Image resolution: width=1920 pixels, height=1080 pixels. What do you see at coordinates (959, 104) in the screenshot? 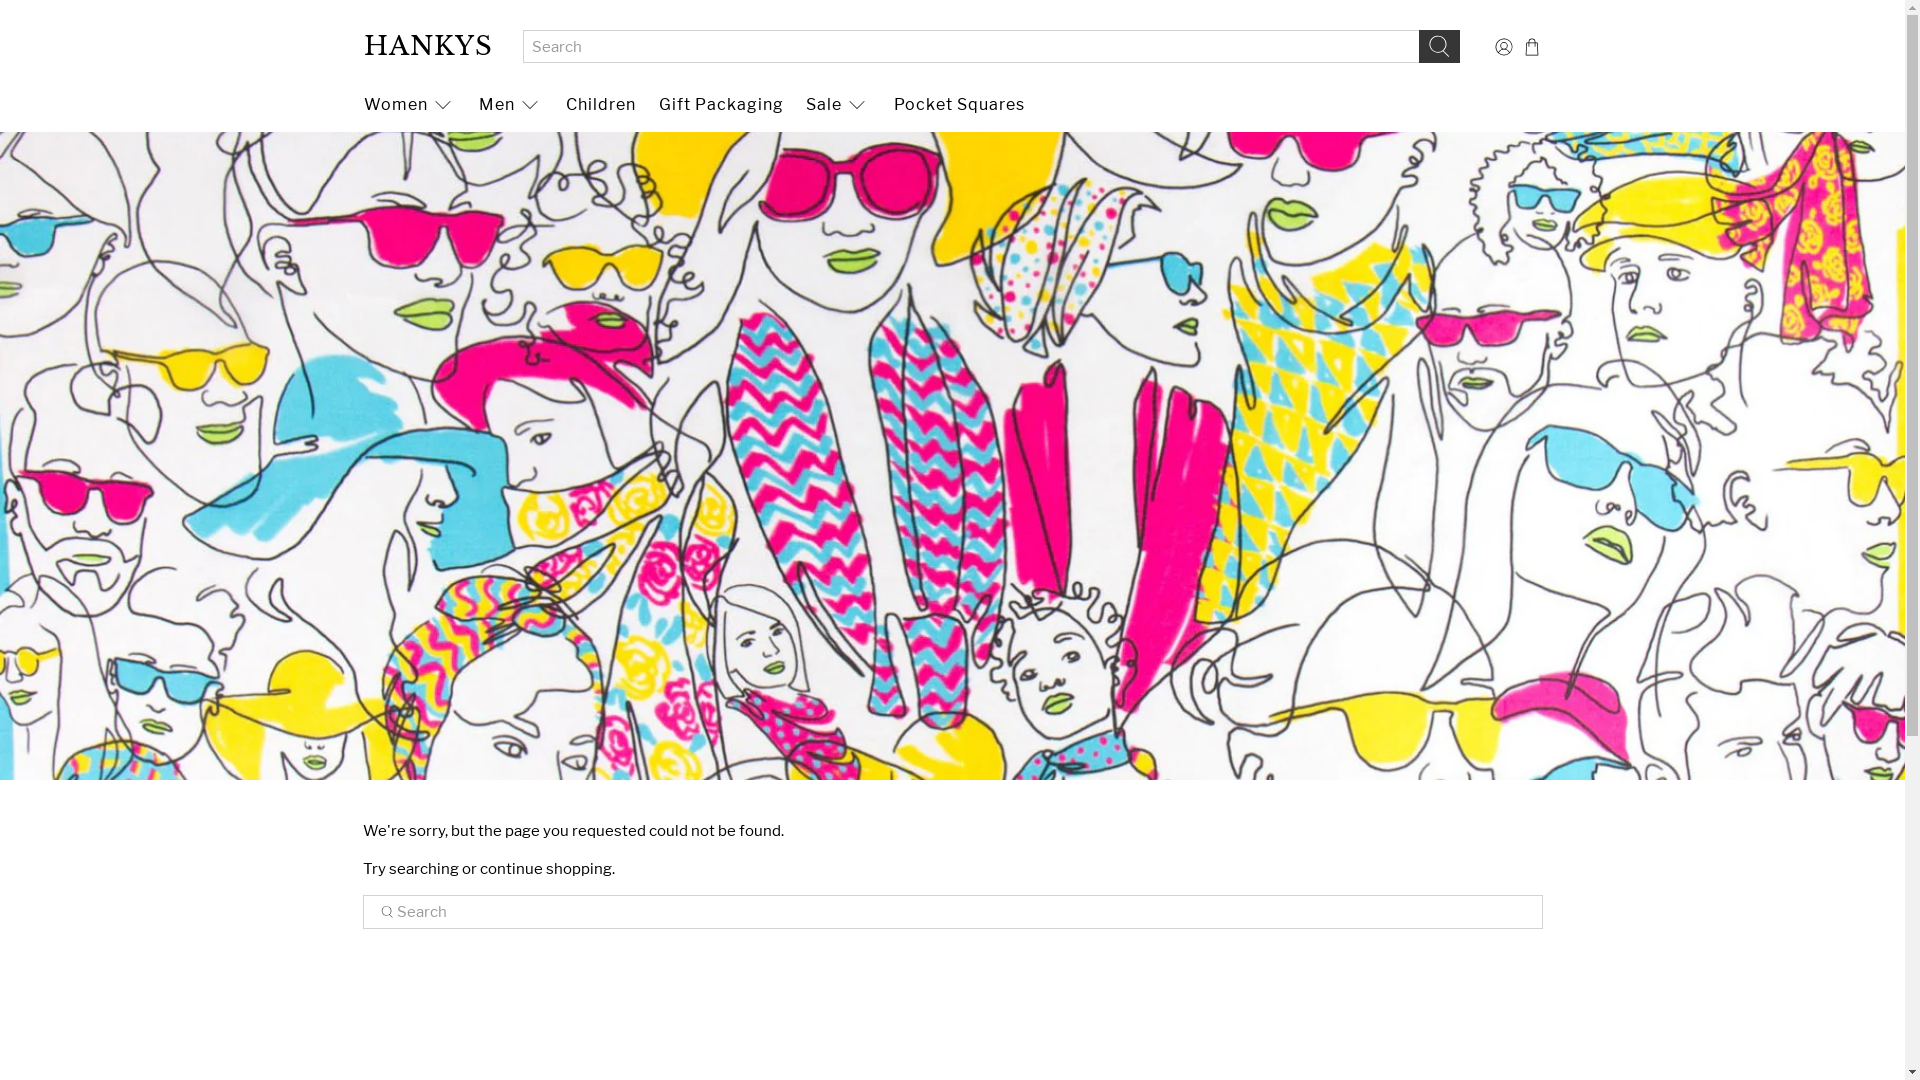
I see `Pocket Squares` at bounding box center [959, 104].